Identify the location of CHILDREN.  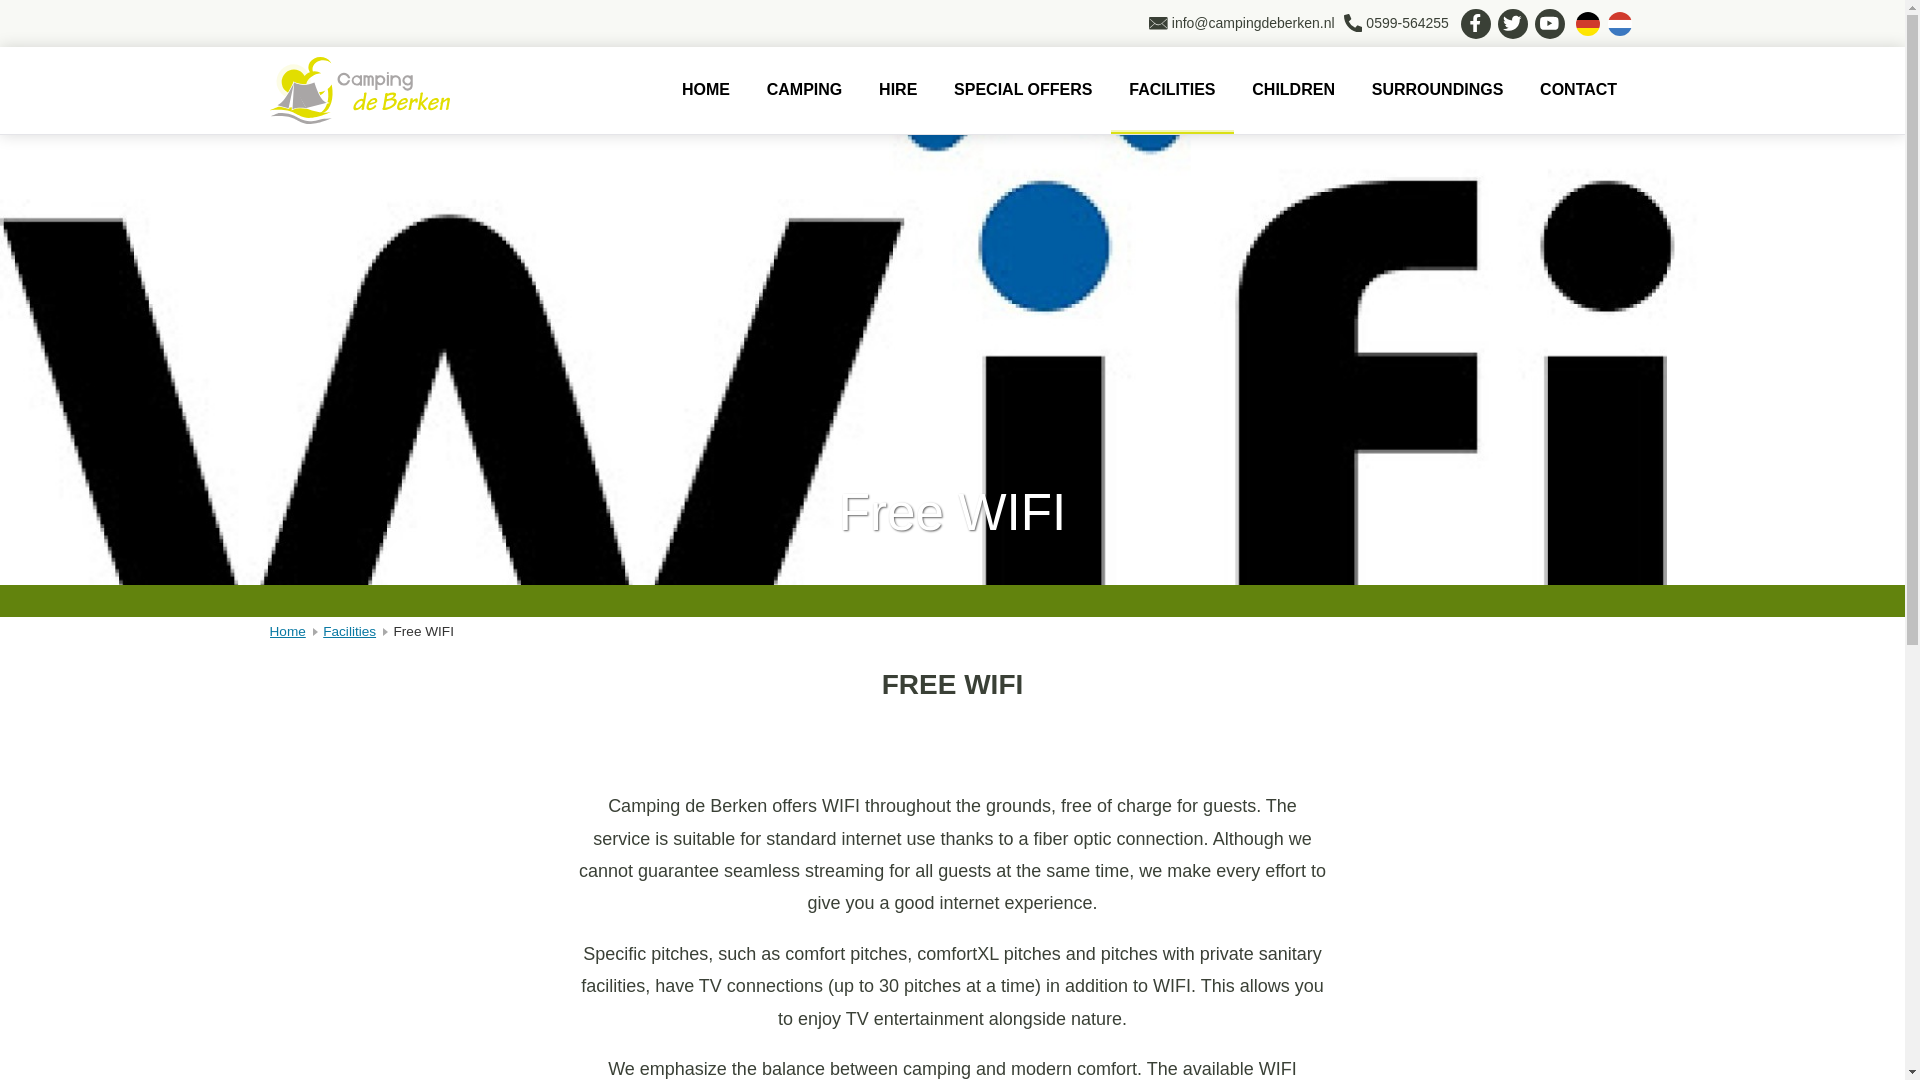
(1294, 90).